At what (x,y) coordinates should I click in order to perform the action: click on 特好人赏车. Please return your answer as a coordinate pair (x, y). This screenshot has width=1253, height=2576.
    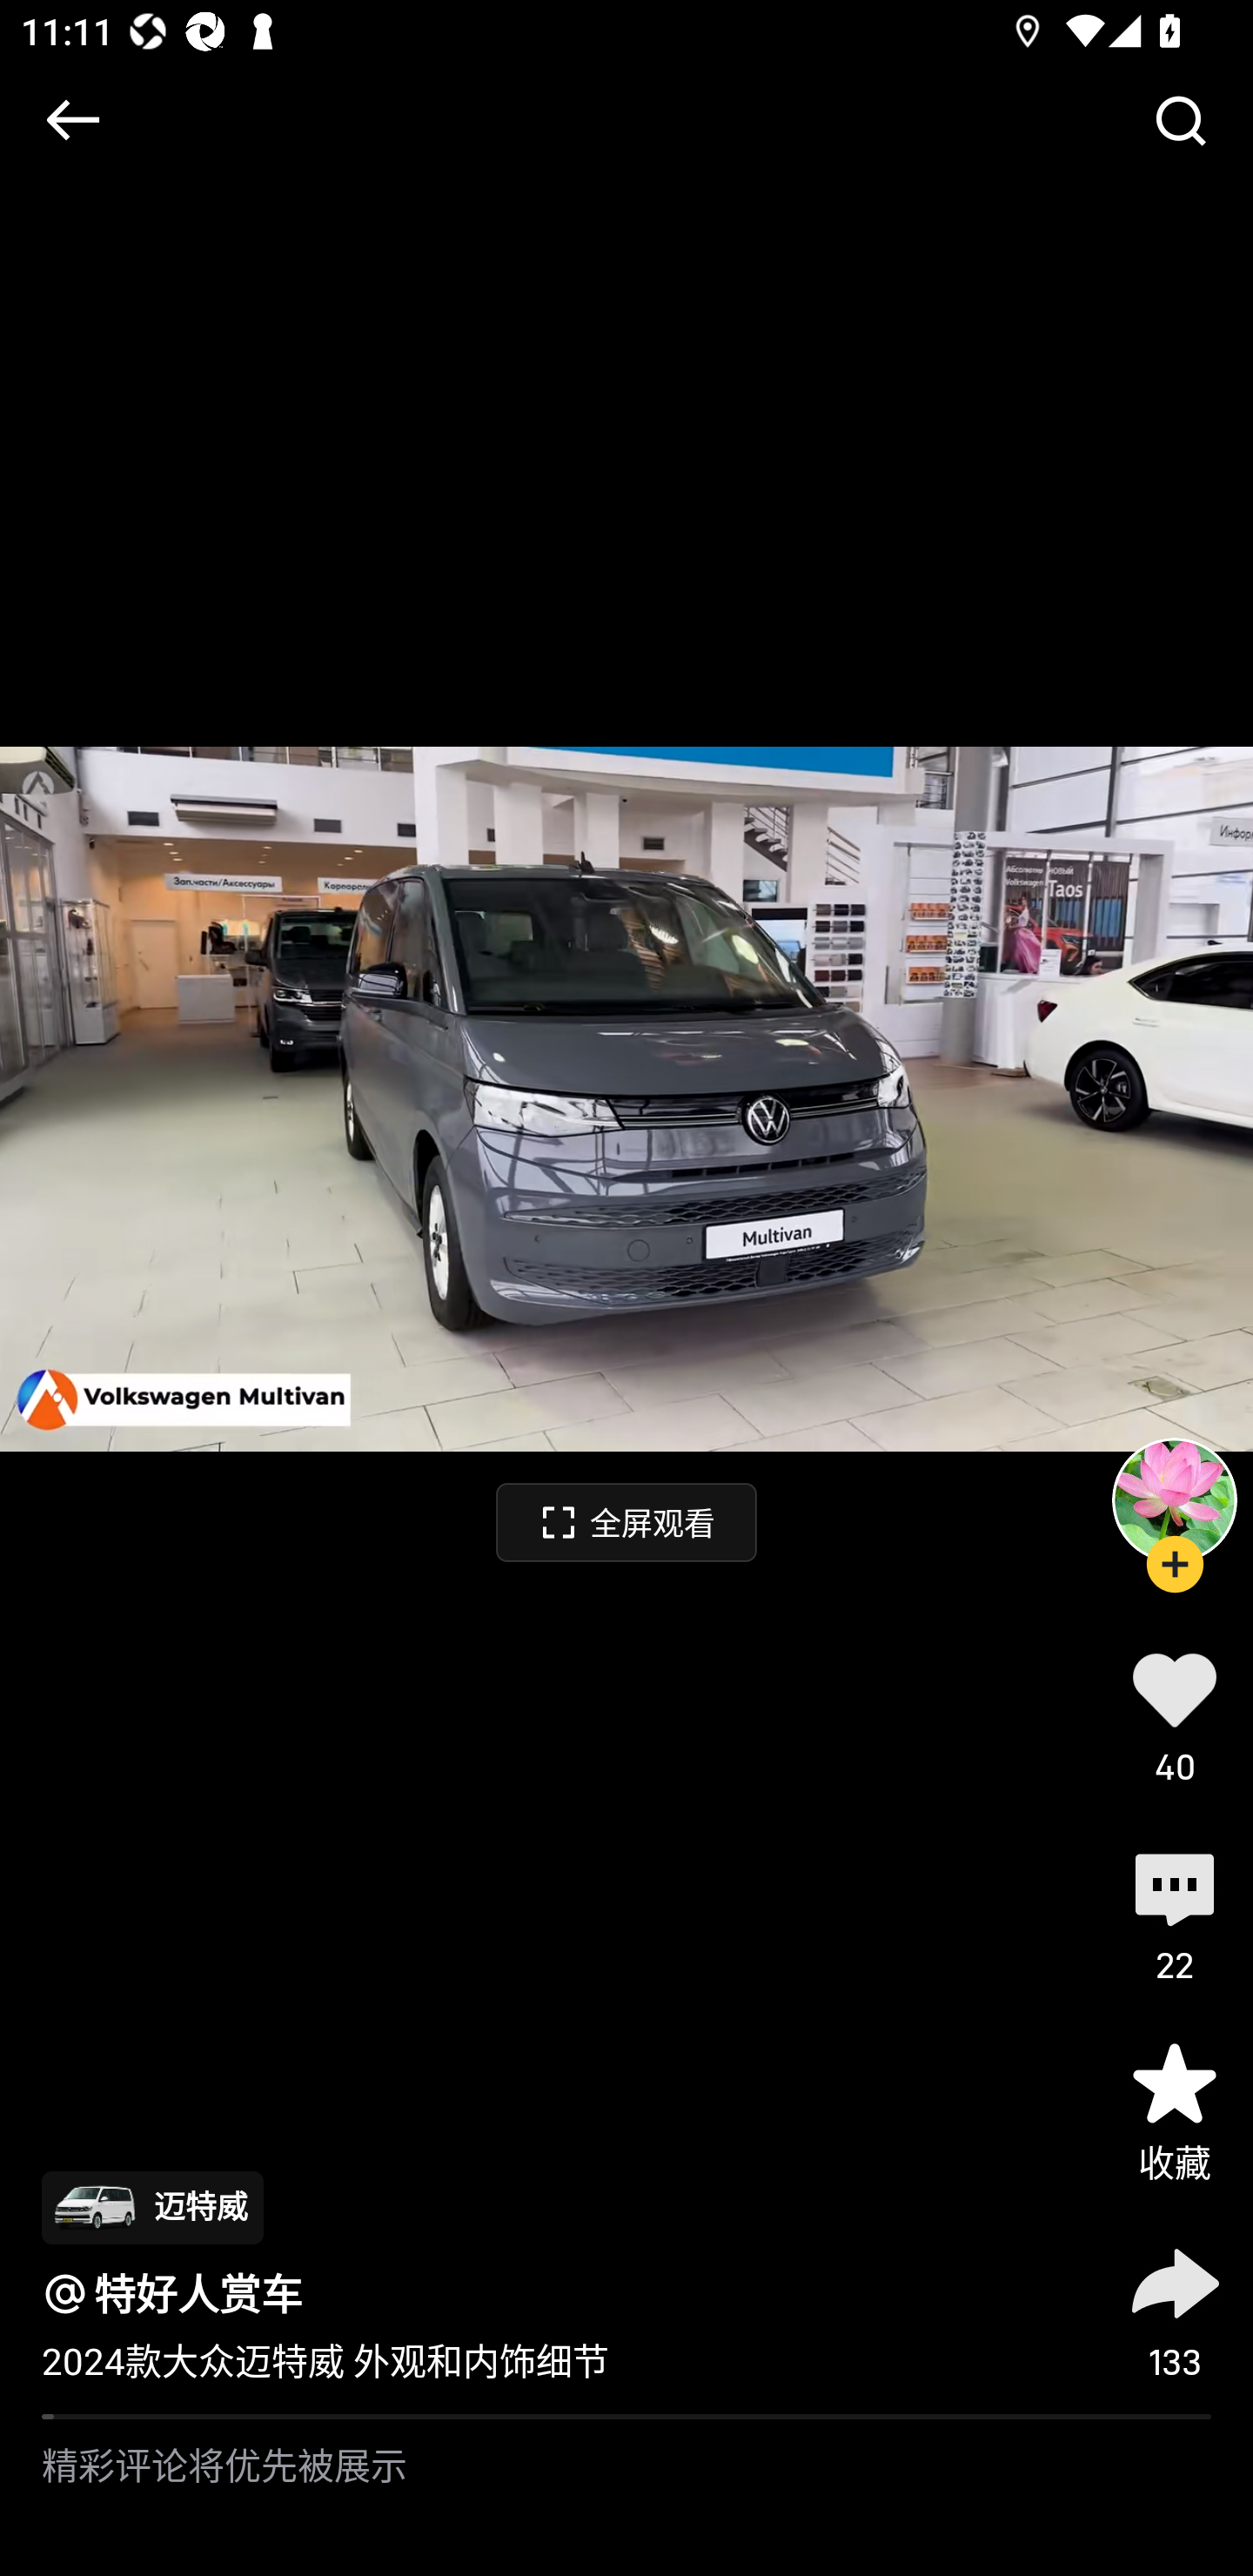
    Looking at the image, I should click on (198, 2293).